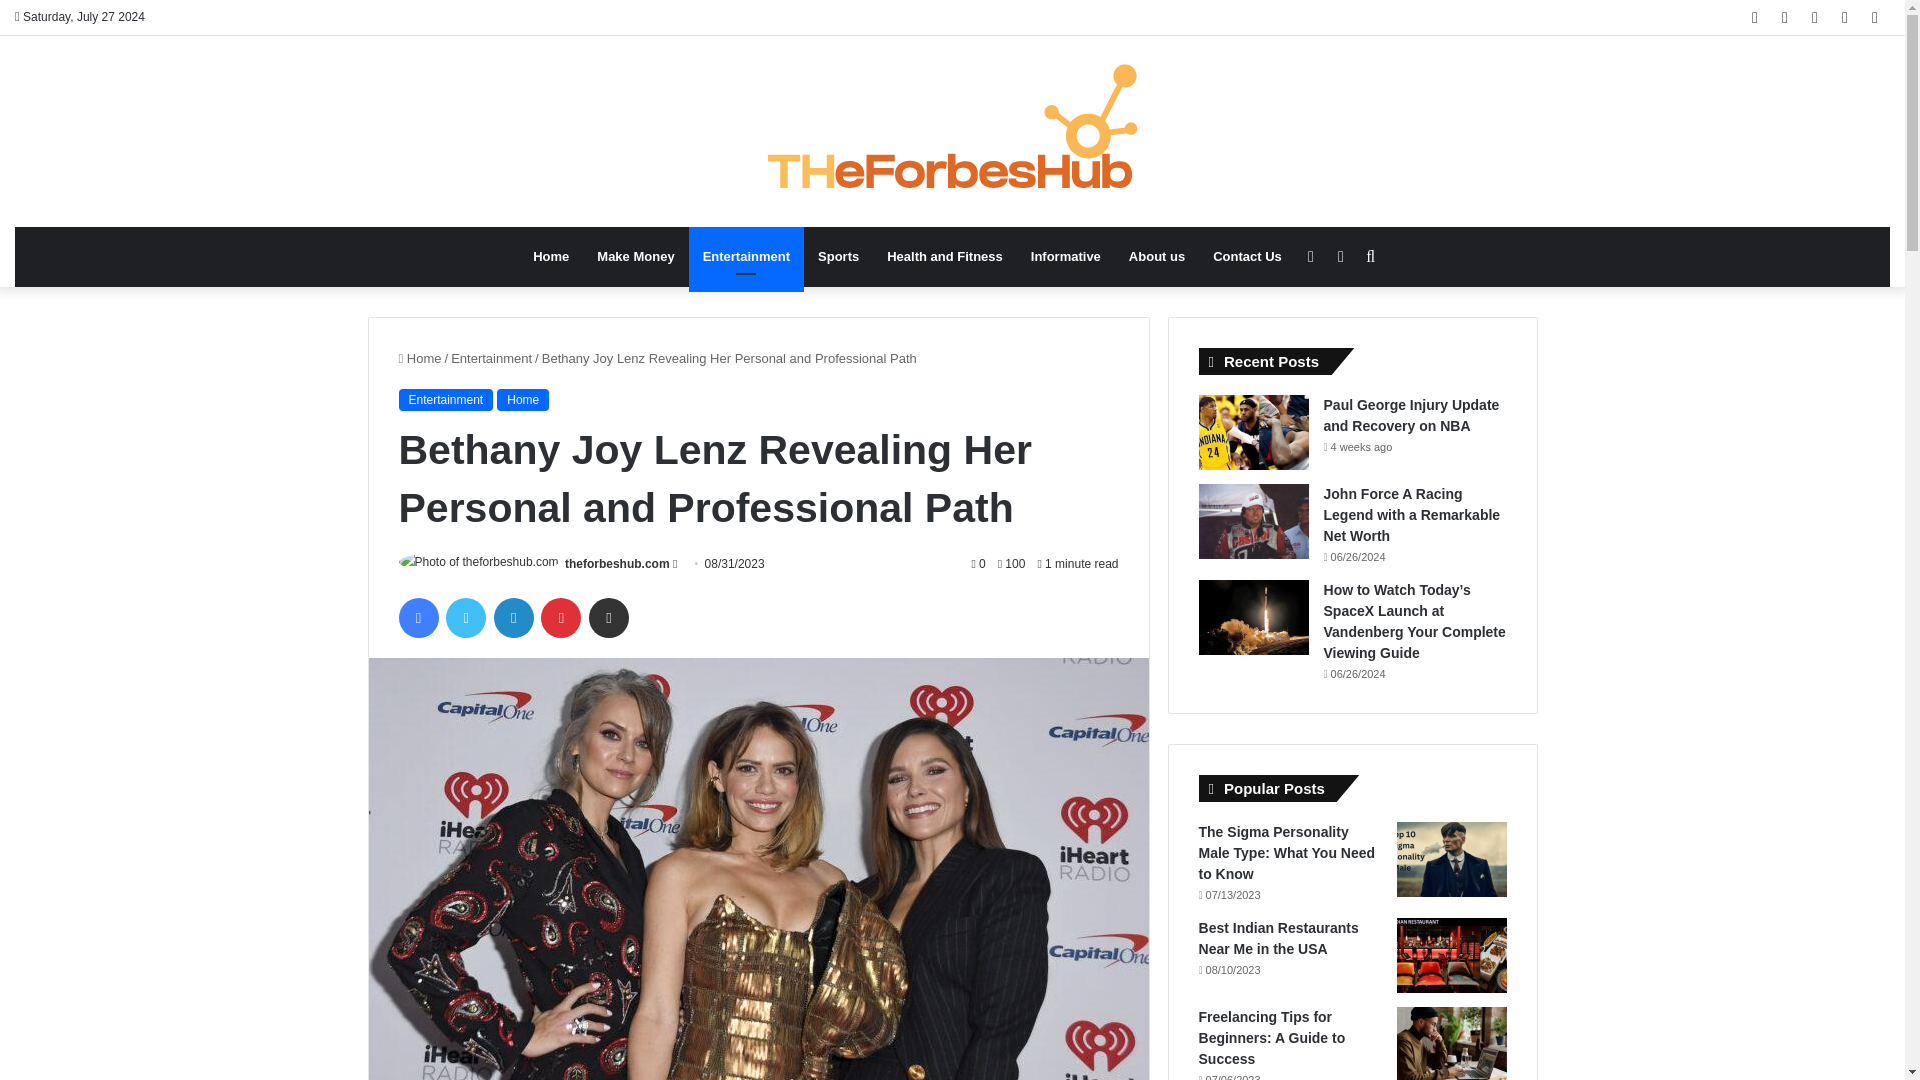 Image resolution: width=1920 pixels, height=1080 pixels. I want to click on Theforbeshub, so click(952, 132).